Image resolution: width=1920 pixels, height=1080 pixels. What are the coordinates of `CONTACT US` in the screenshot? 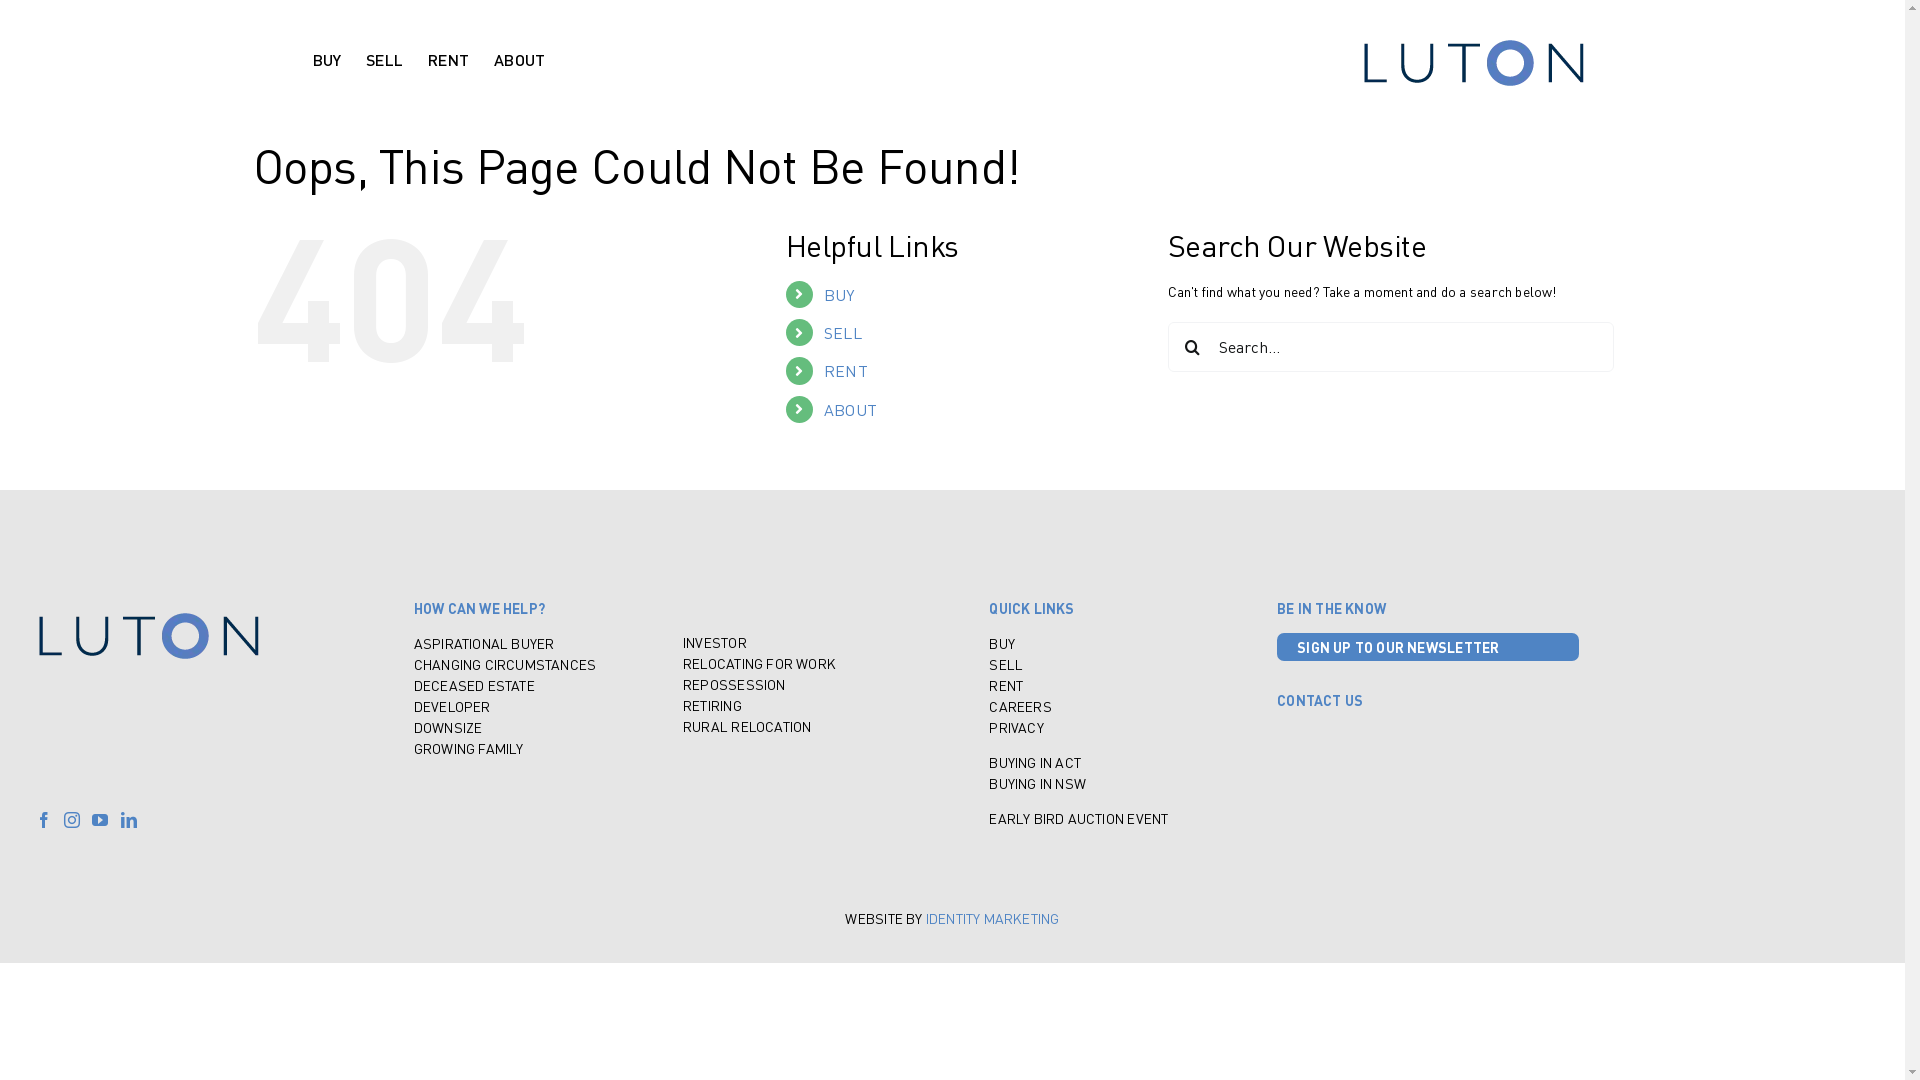 It's located at (1320, 700).